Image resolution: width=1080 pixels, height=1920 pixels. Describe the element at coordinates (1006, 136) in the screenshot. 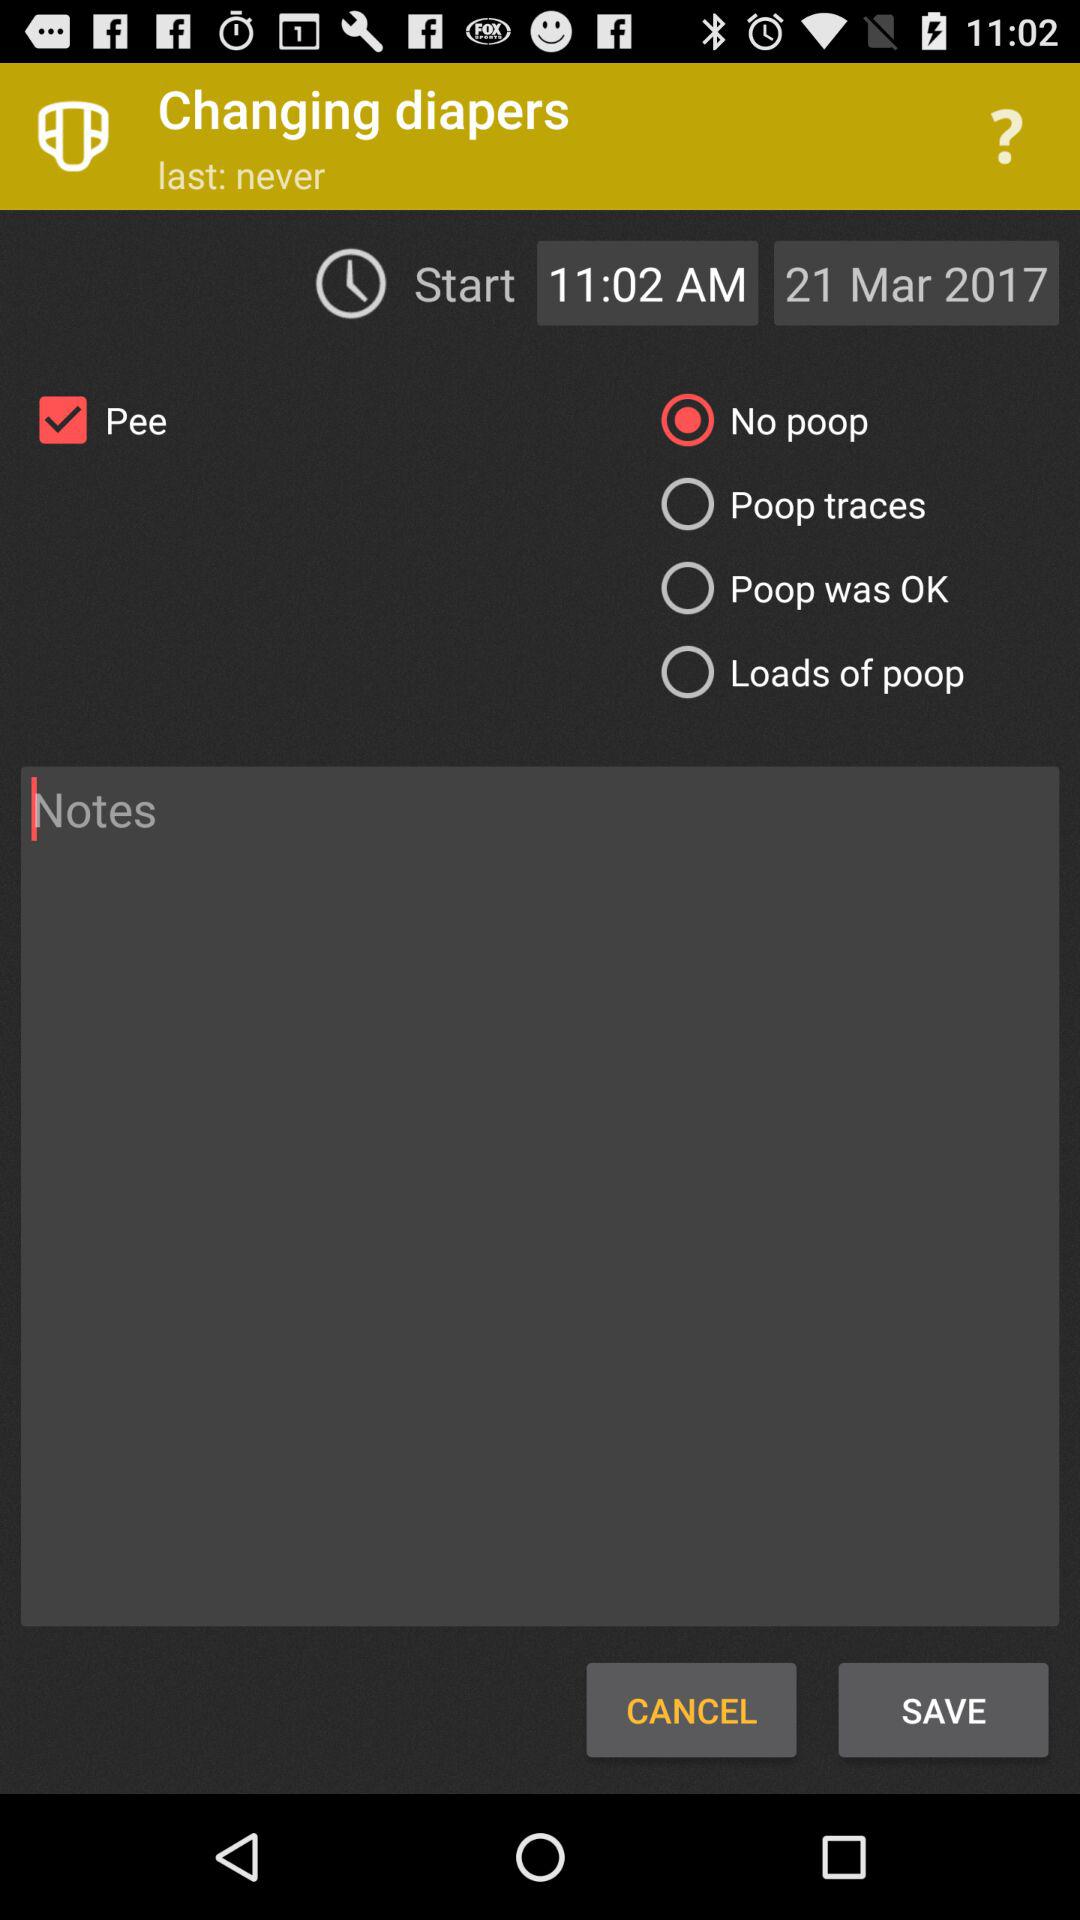

I see `get help options` at that location.